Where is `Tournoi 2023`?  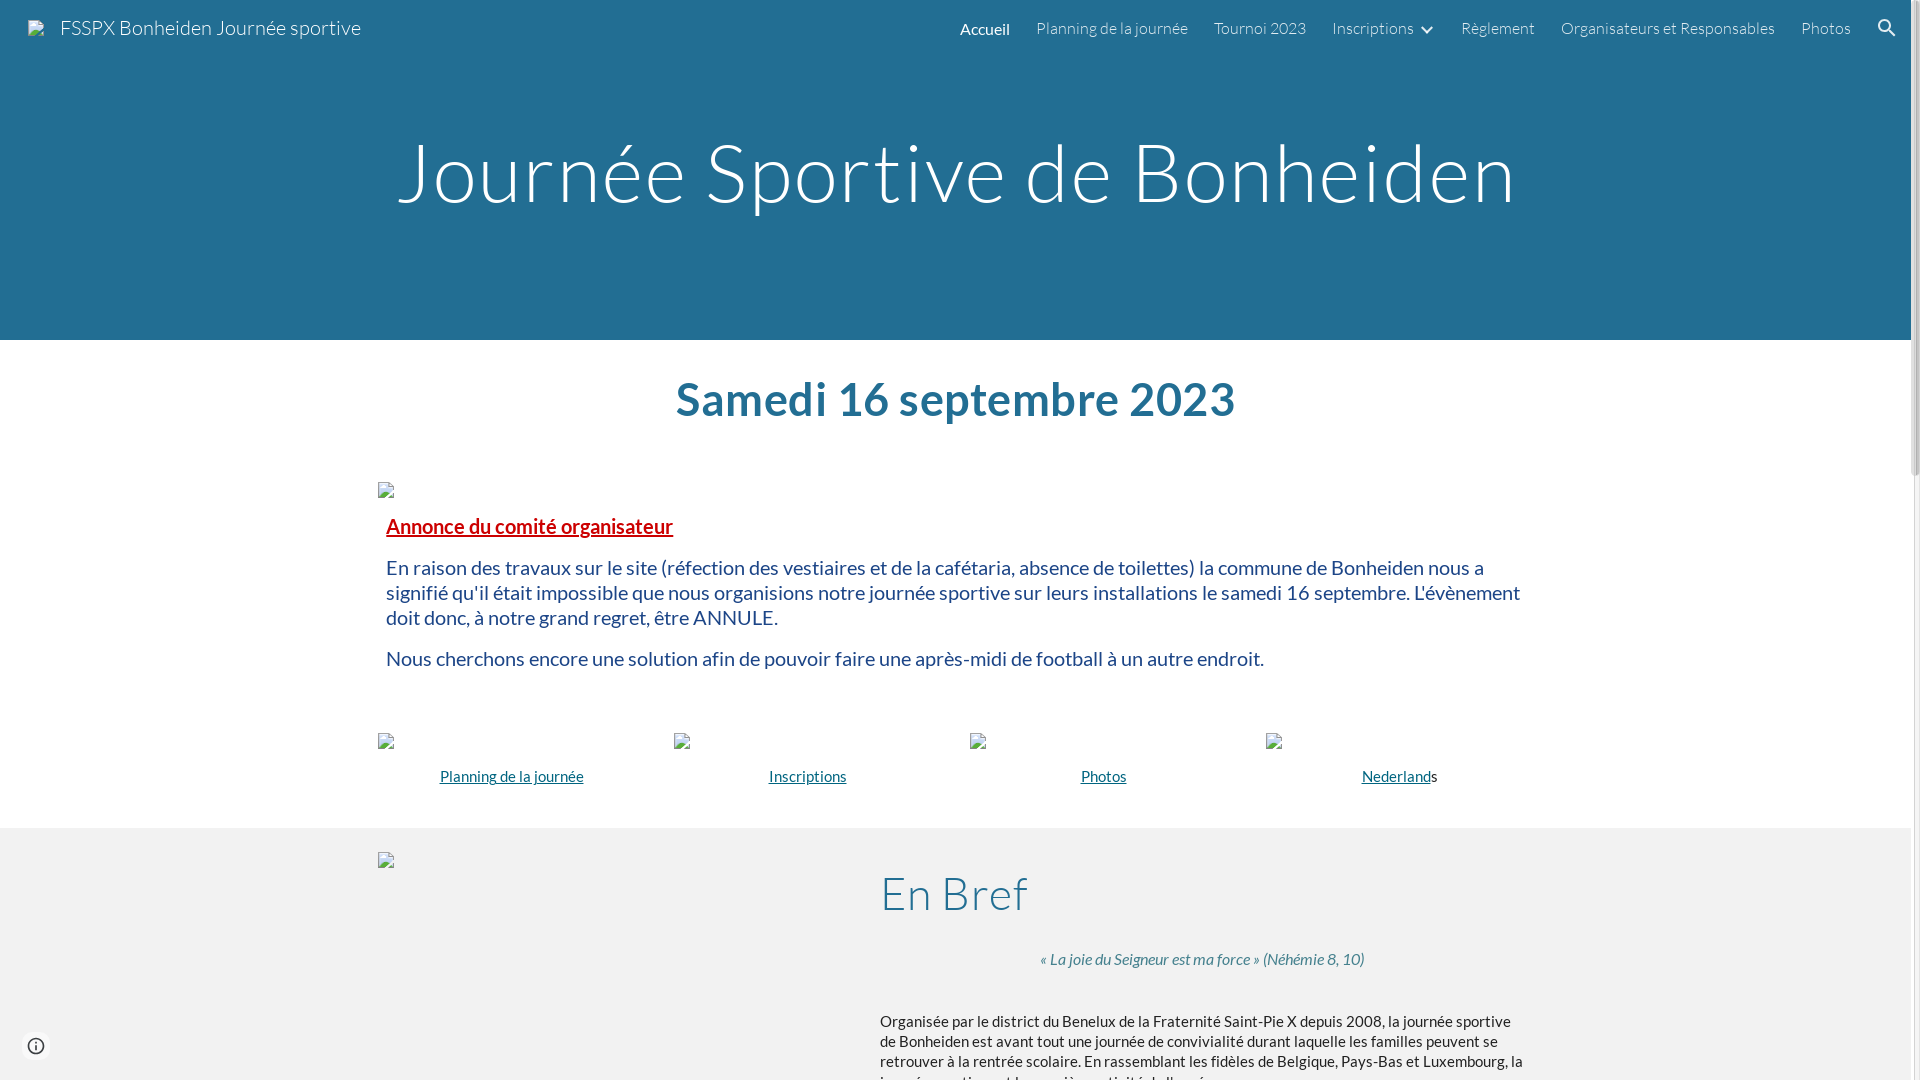 Tournoi 2023 is located at coordinates (1260, 28).